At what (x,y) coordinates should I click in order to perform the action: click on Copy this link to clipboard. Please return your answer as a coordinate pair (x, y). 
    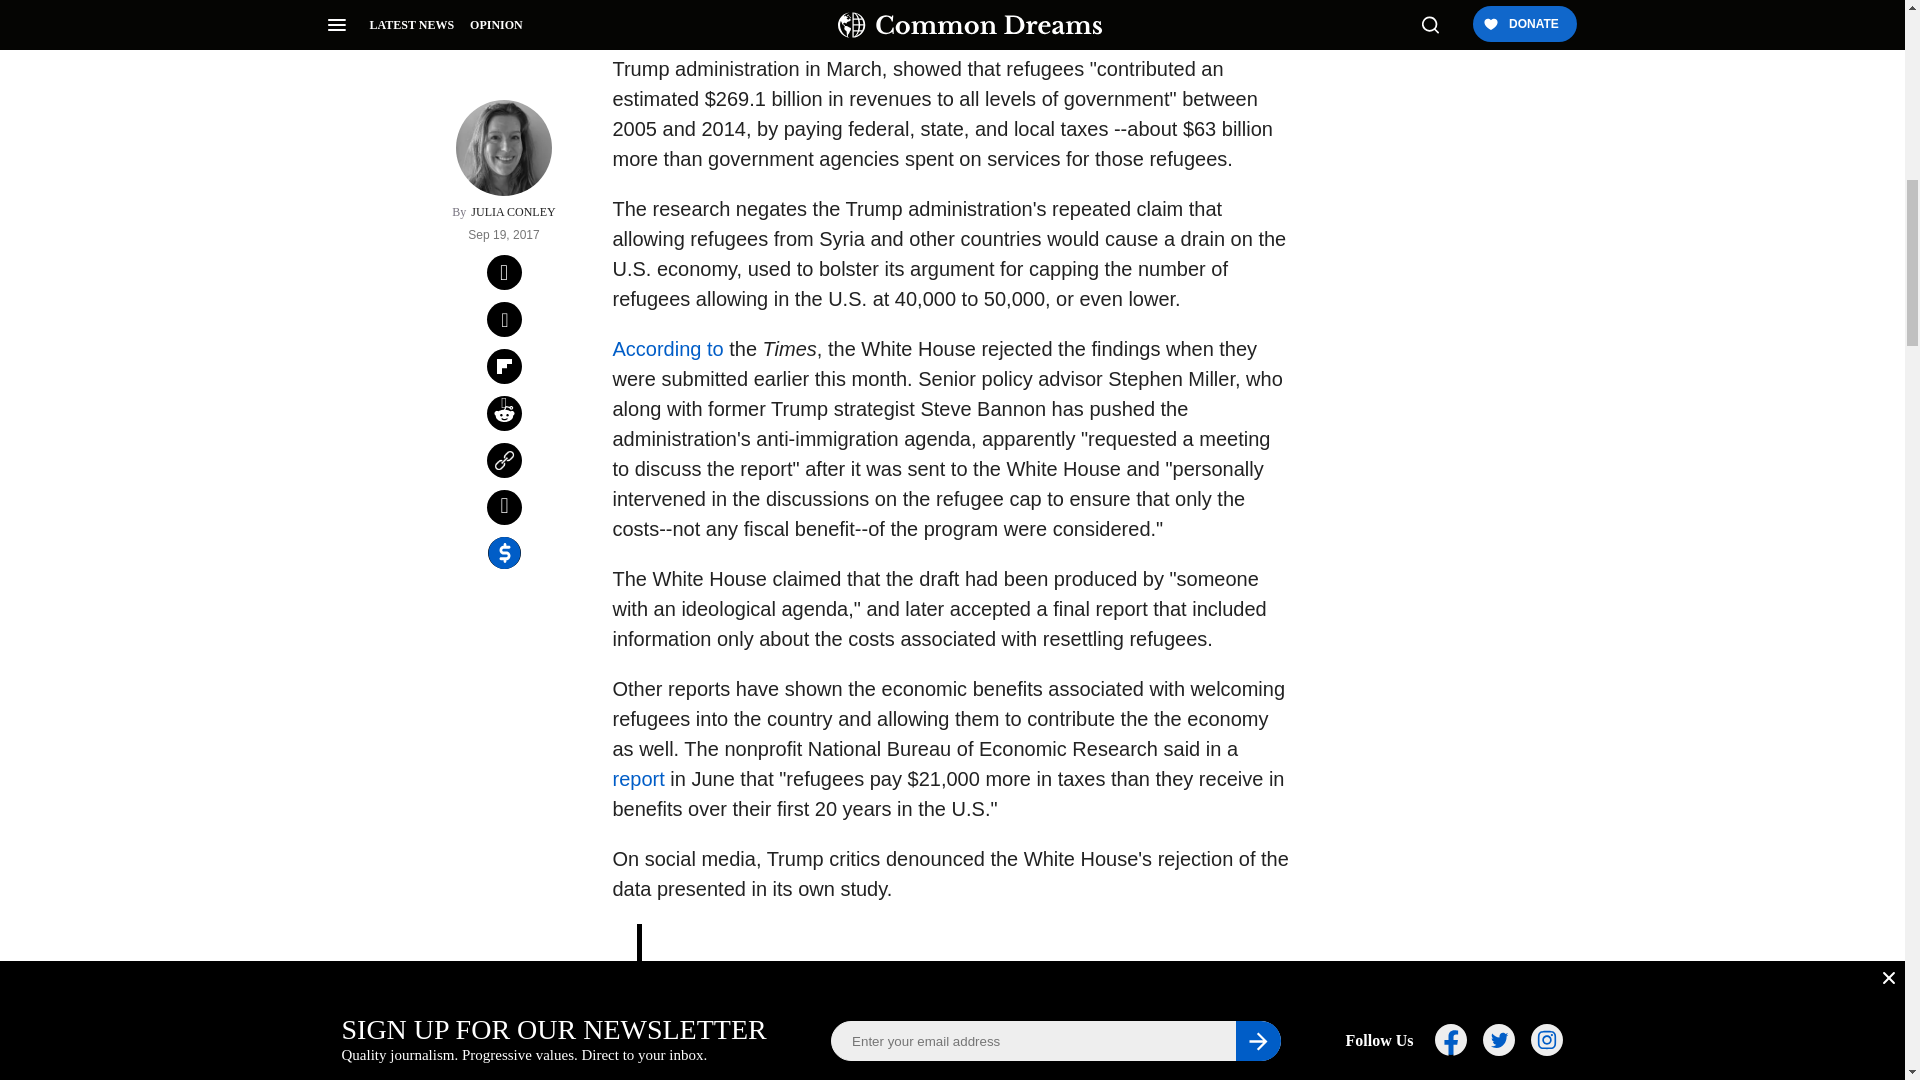
    Looking at the image, I should click on (504, 194).